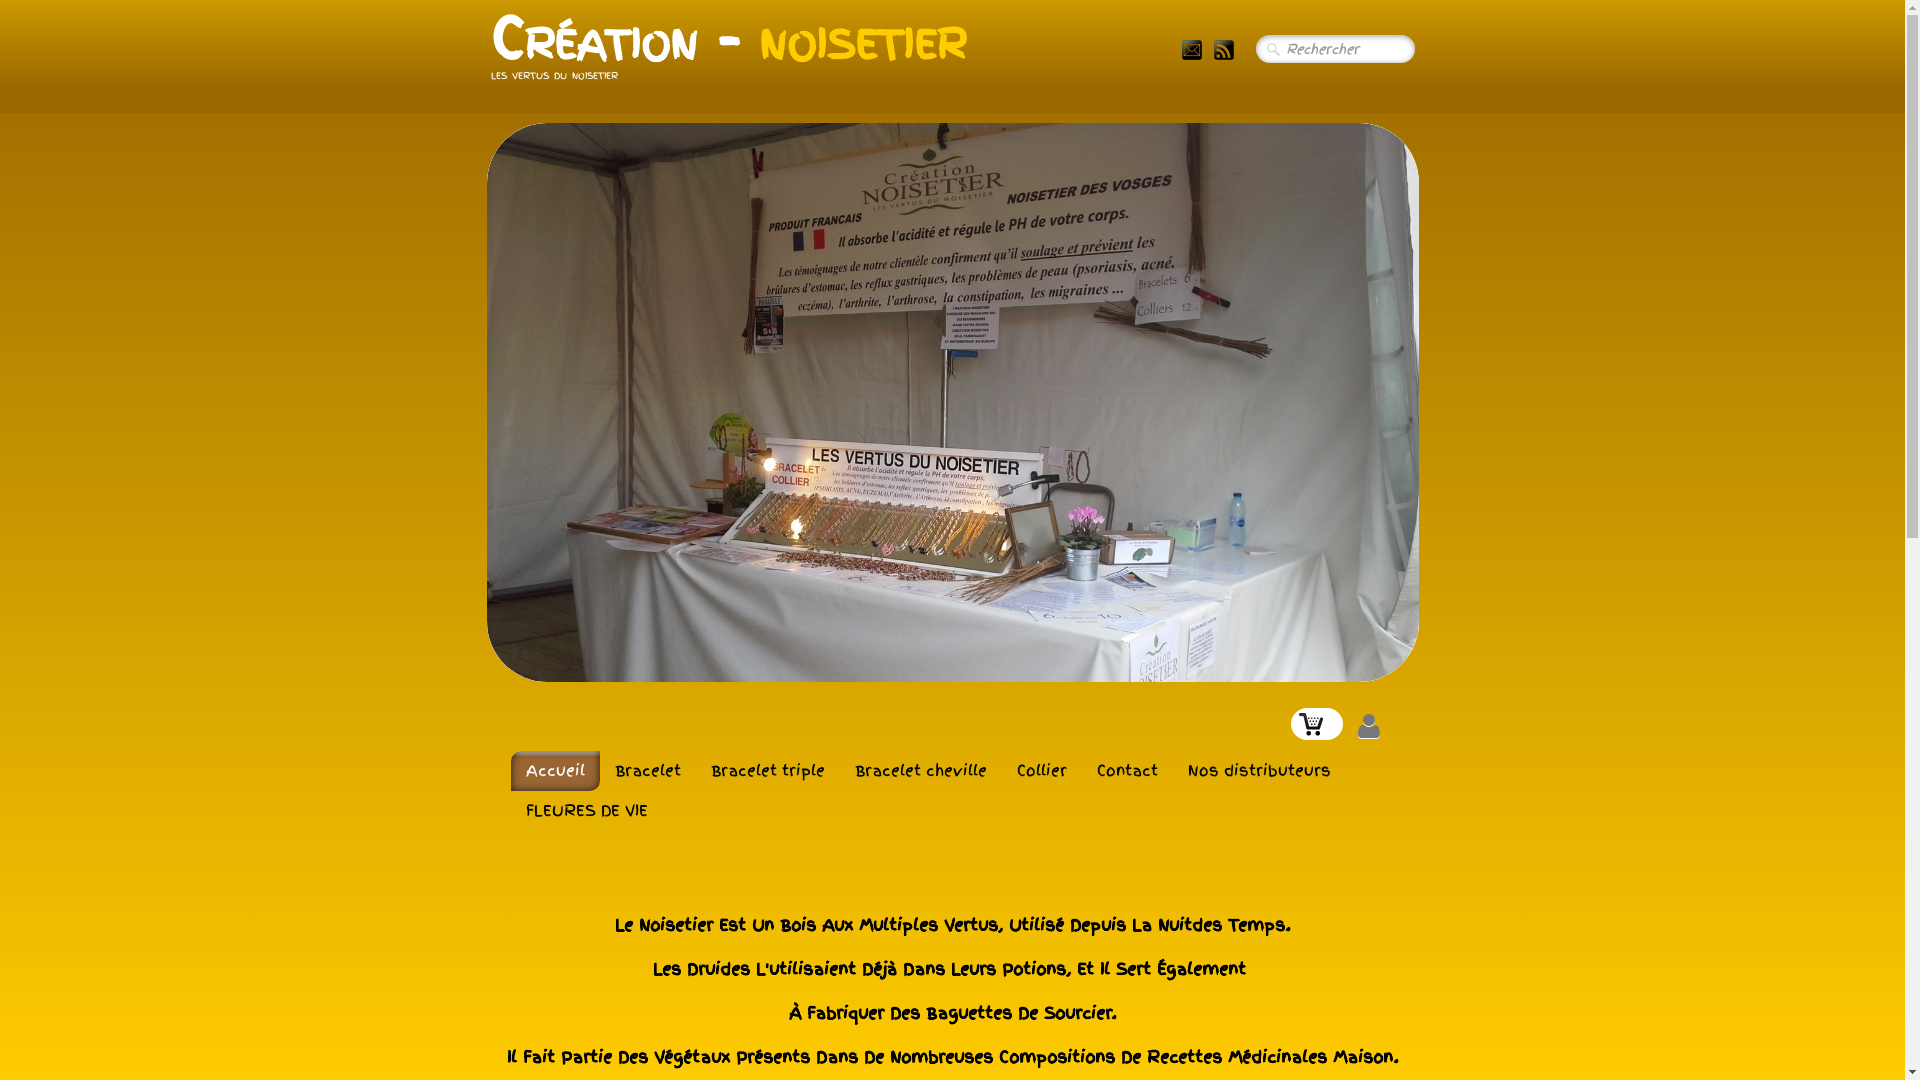  I want to click on Bracelet triple, so click(768, 771).